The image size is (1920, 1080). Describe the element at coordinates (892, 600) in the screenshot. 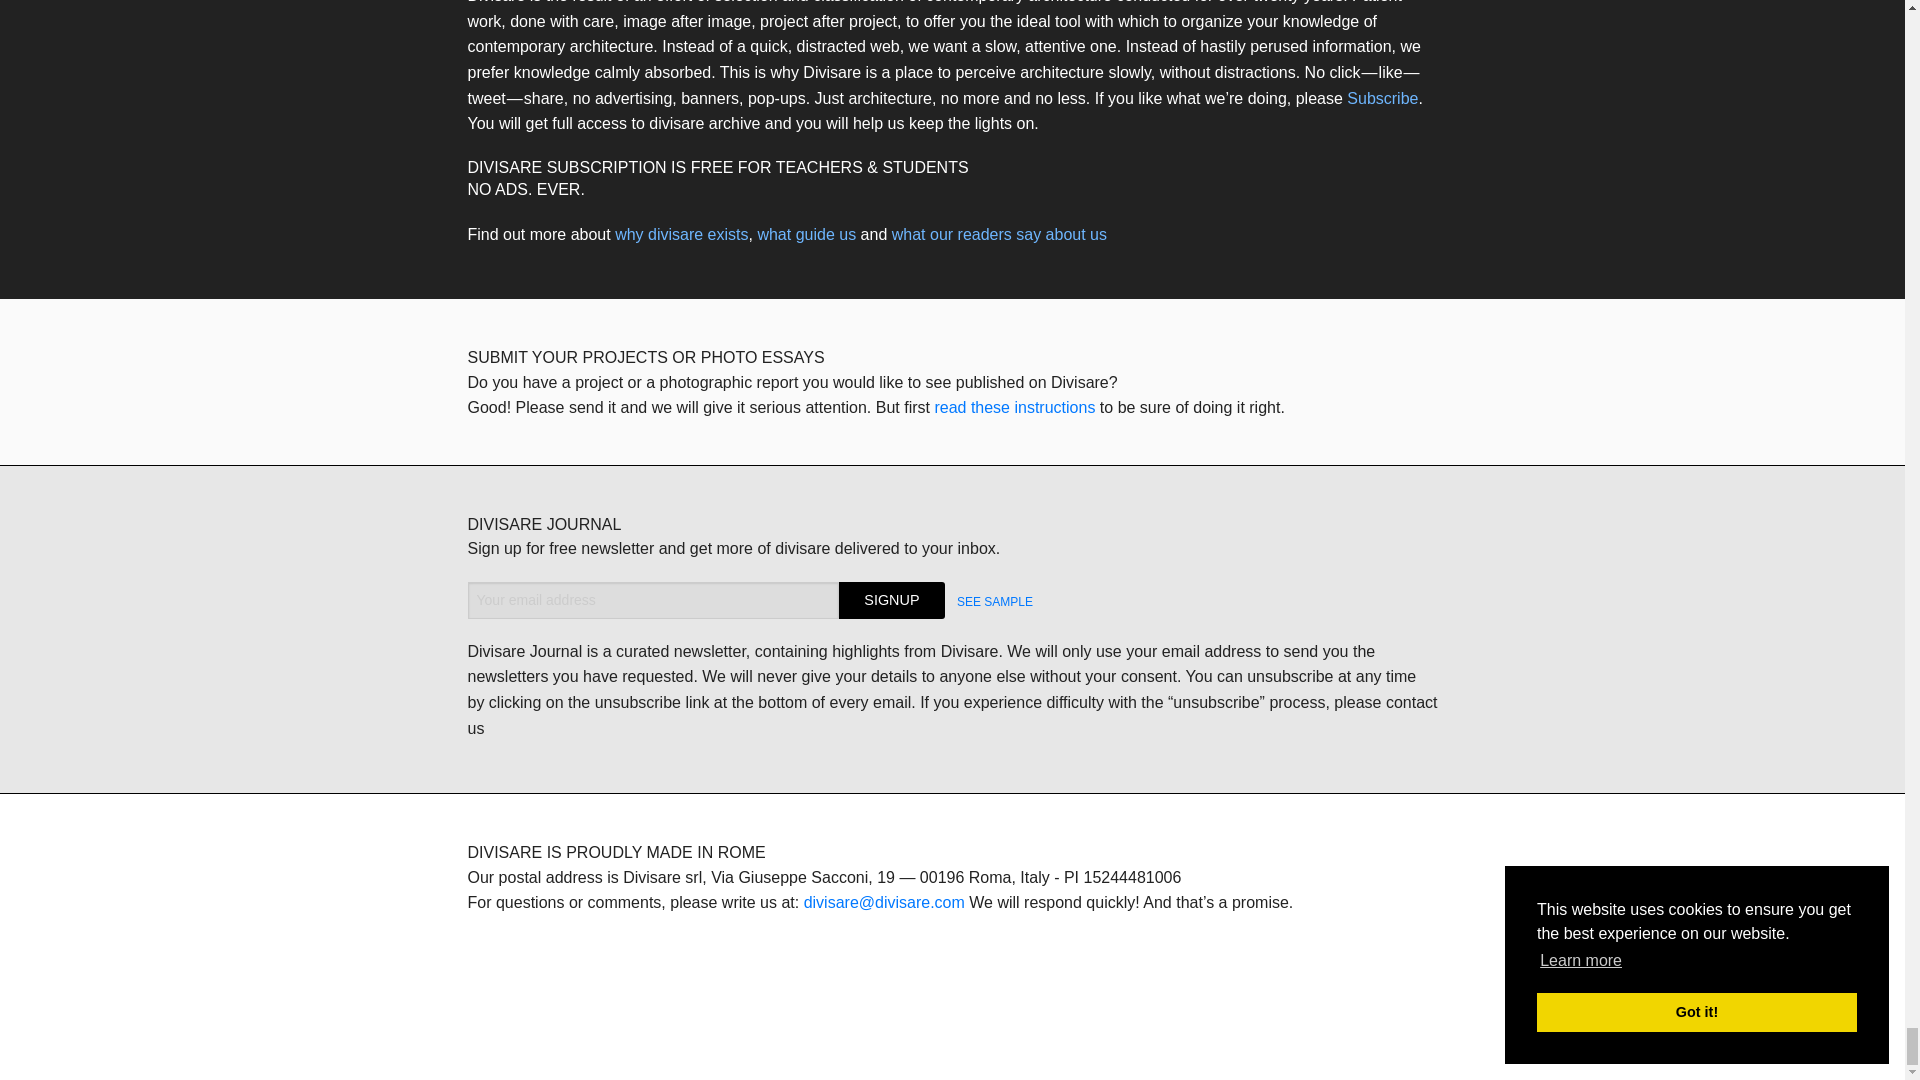

I see `Signup` at that location.